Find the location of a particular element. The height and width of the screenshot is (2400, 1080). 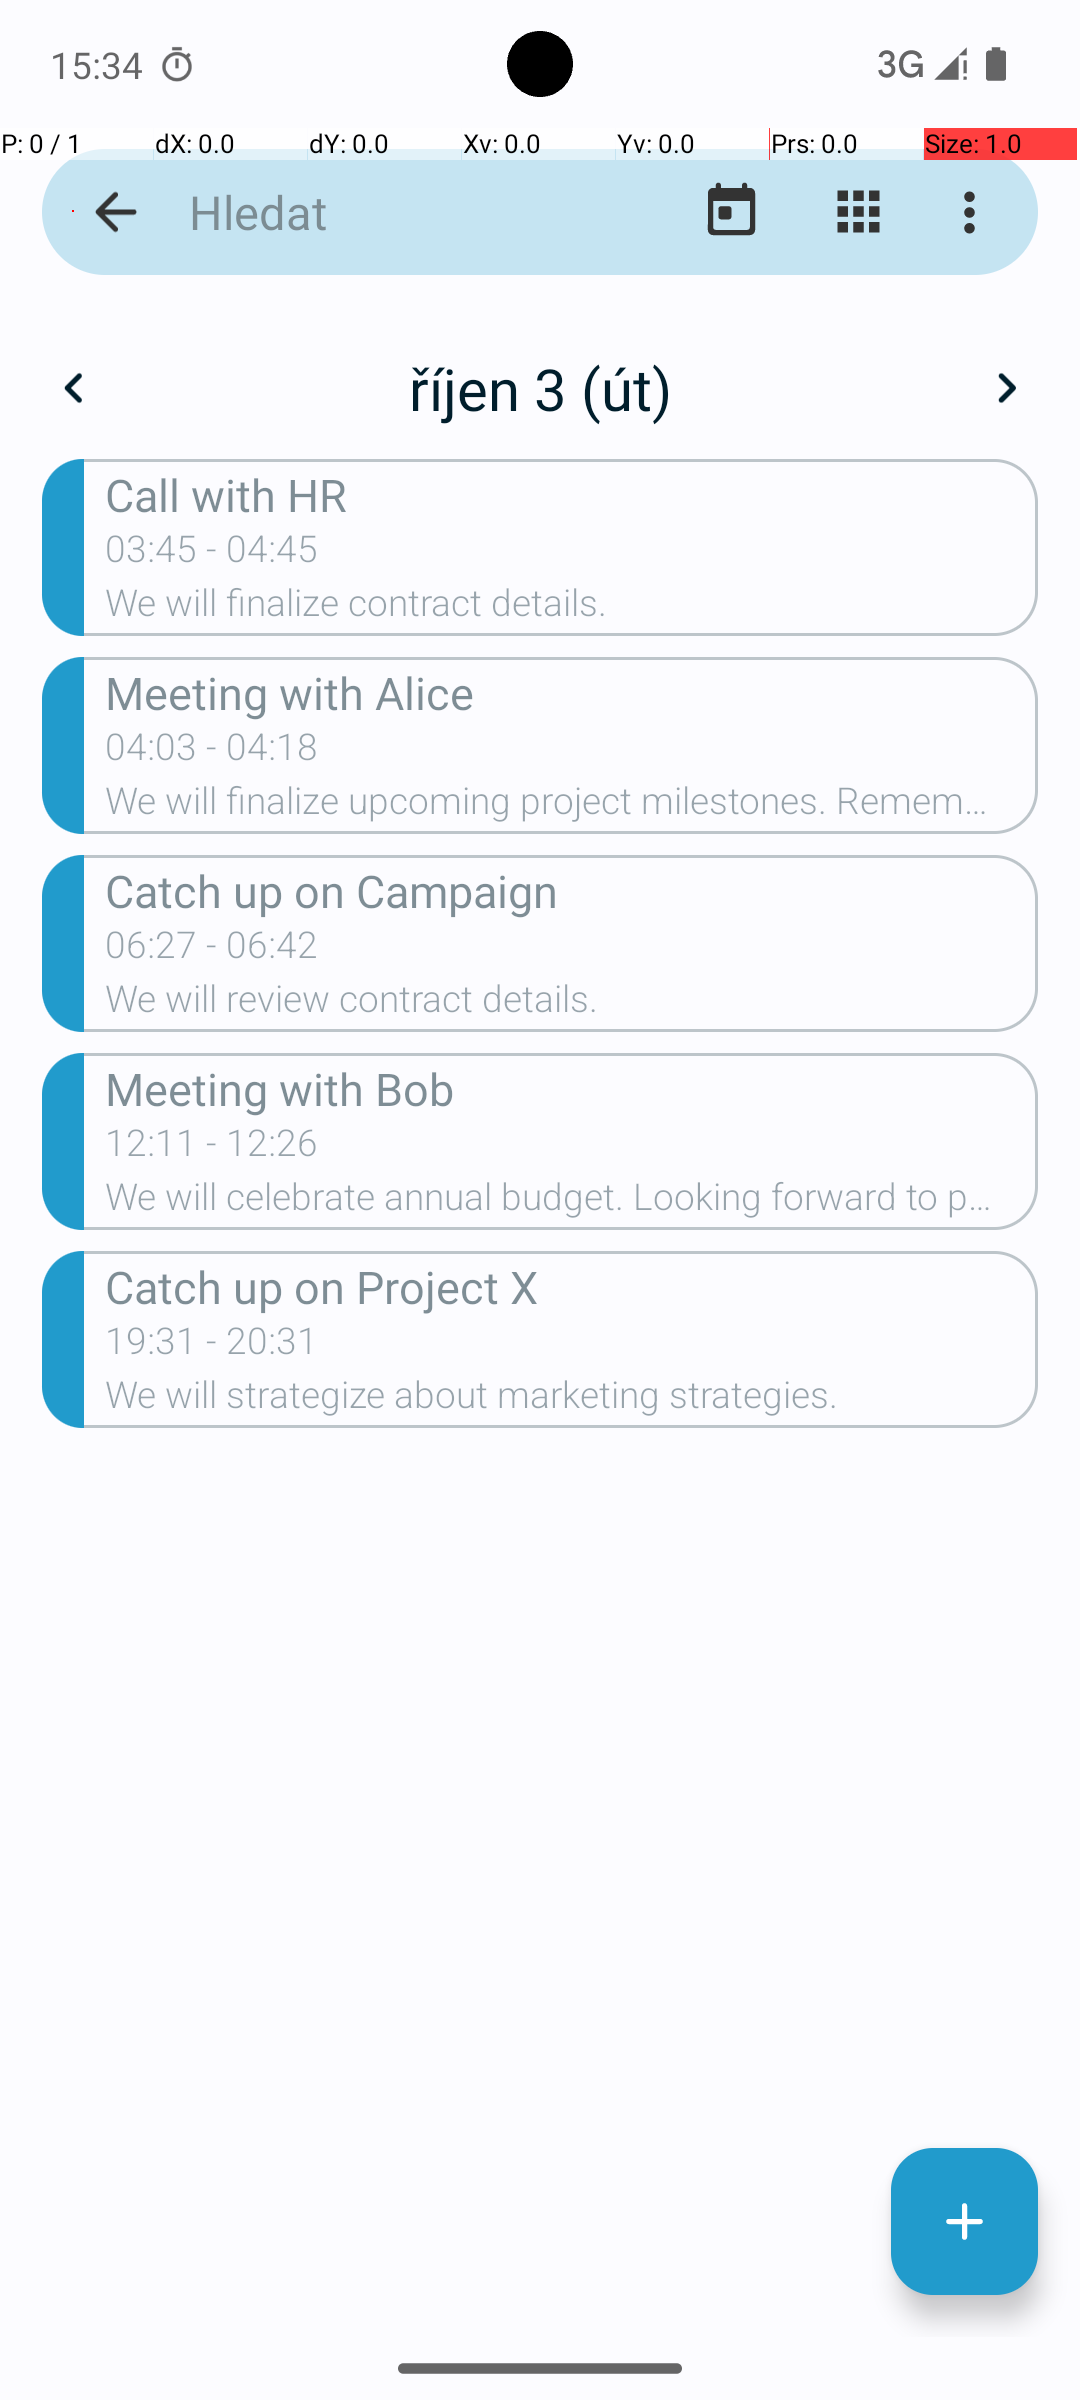

We will review contract details. is located at coordinates (572, 1004).